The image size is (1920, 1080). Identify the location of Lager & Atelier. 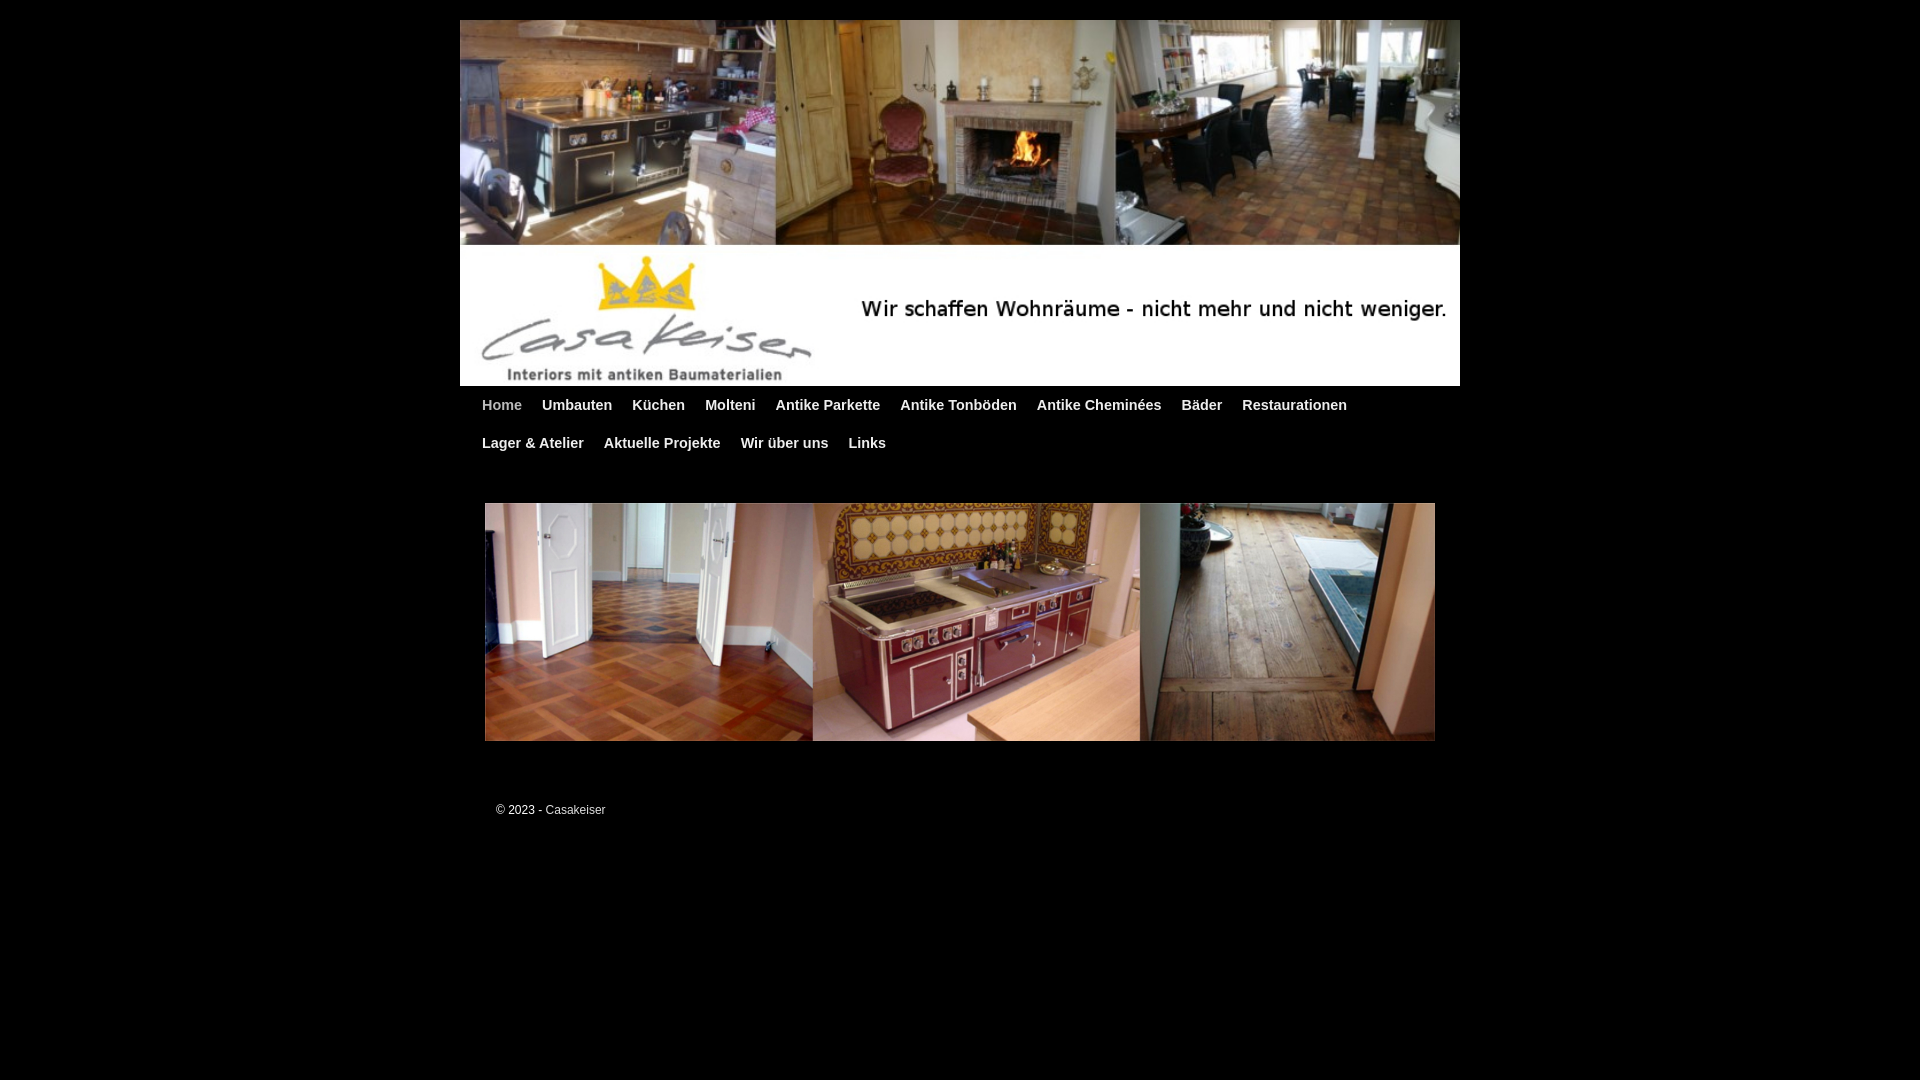
(533, 443).